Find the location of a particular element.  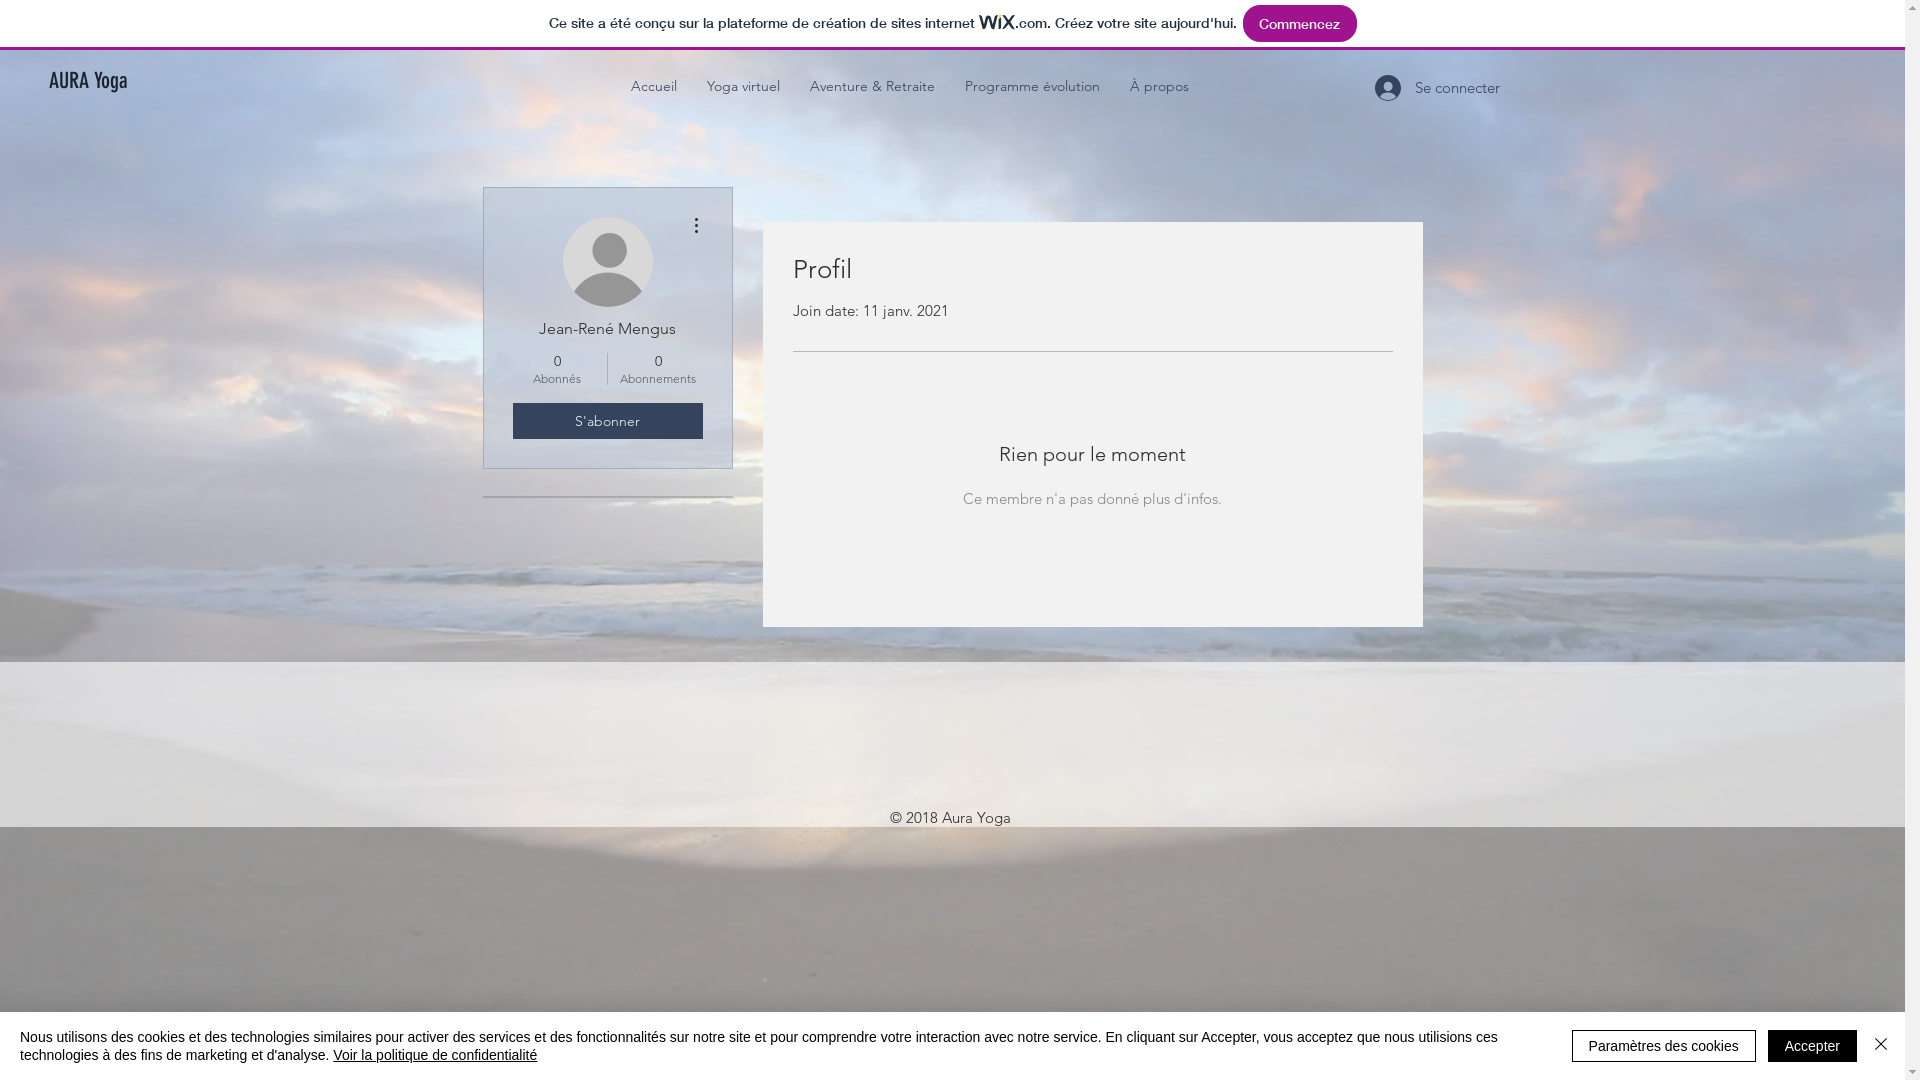

Accepter is located at coordinates (1812, 1046).